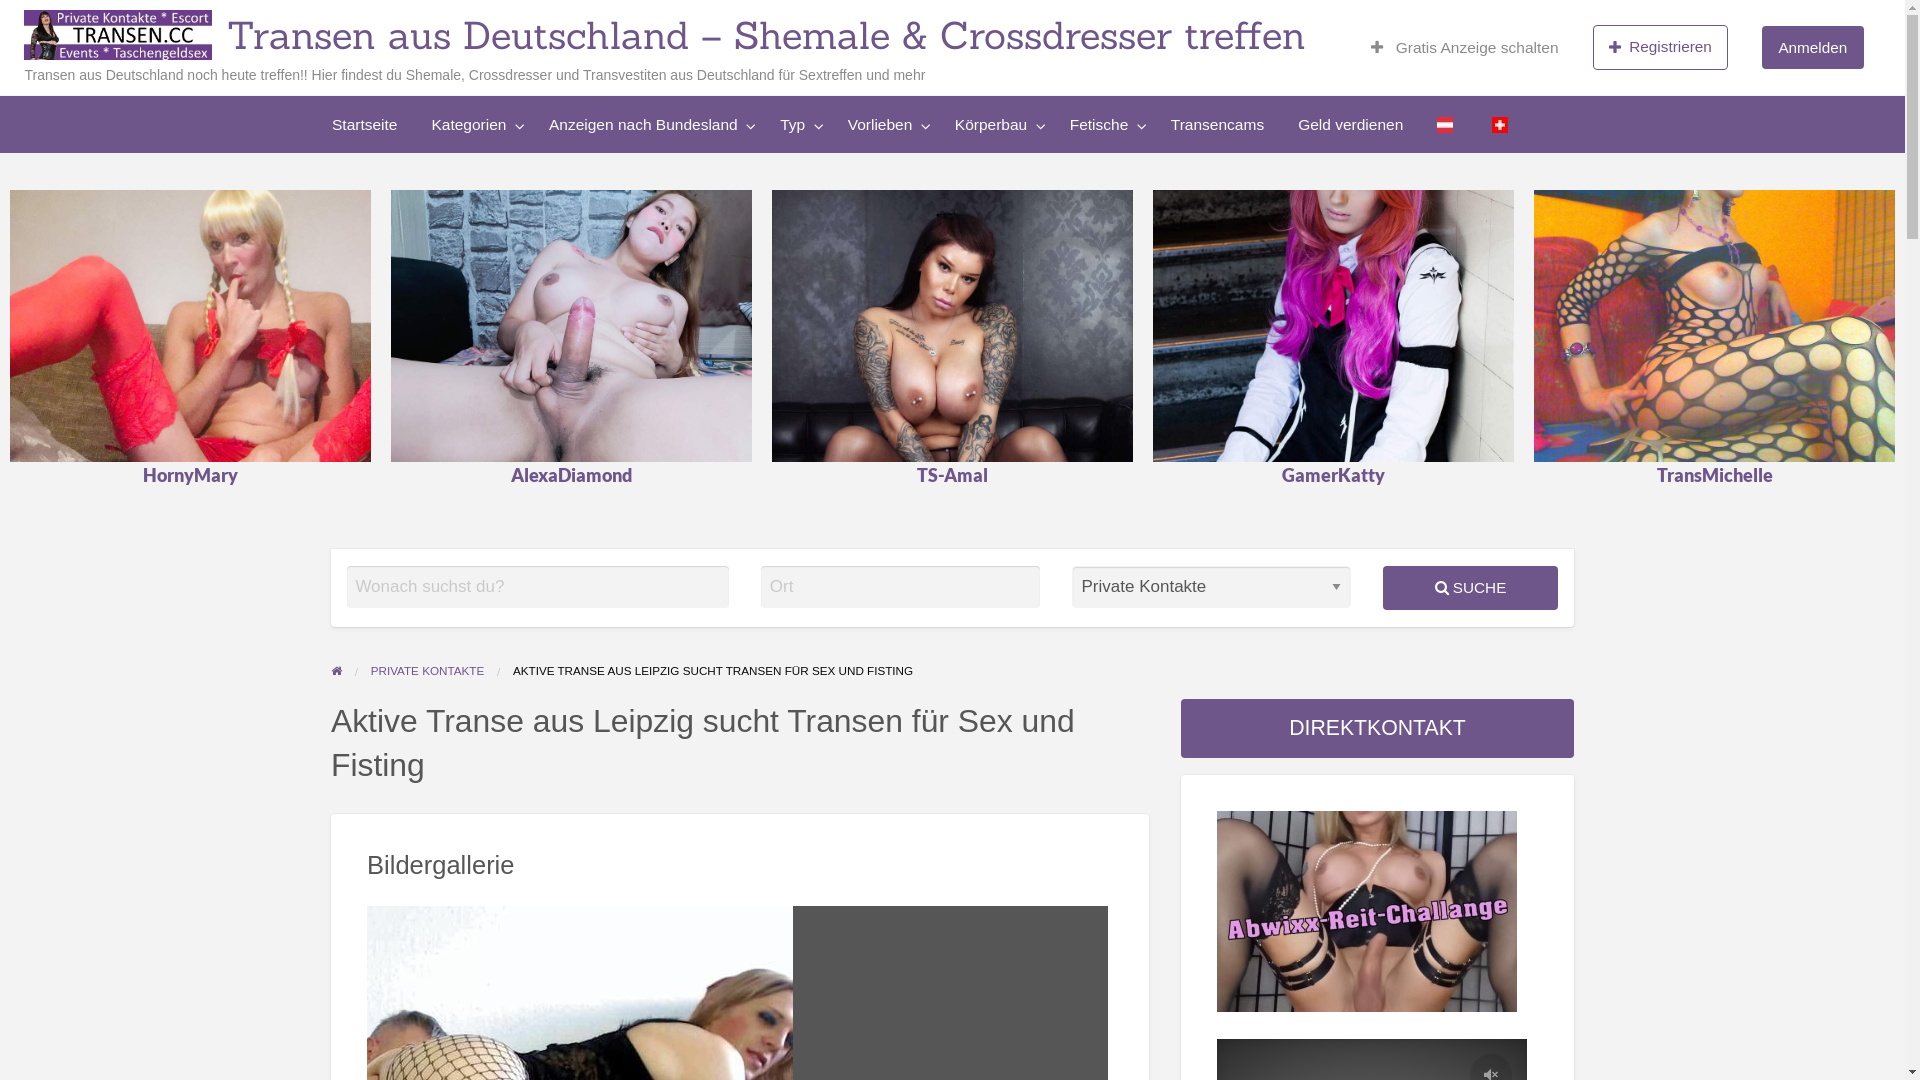 This screenshot has width=1920, height=1080. Describe the element at coordinates (364, 124) in the screenshot. I see `Startseite` at that location.